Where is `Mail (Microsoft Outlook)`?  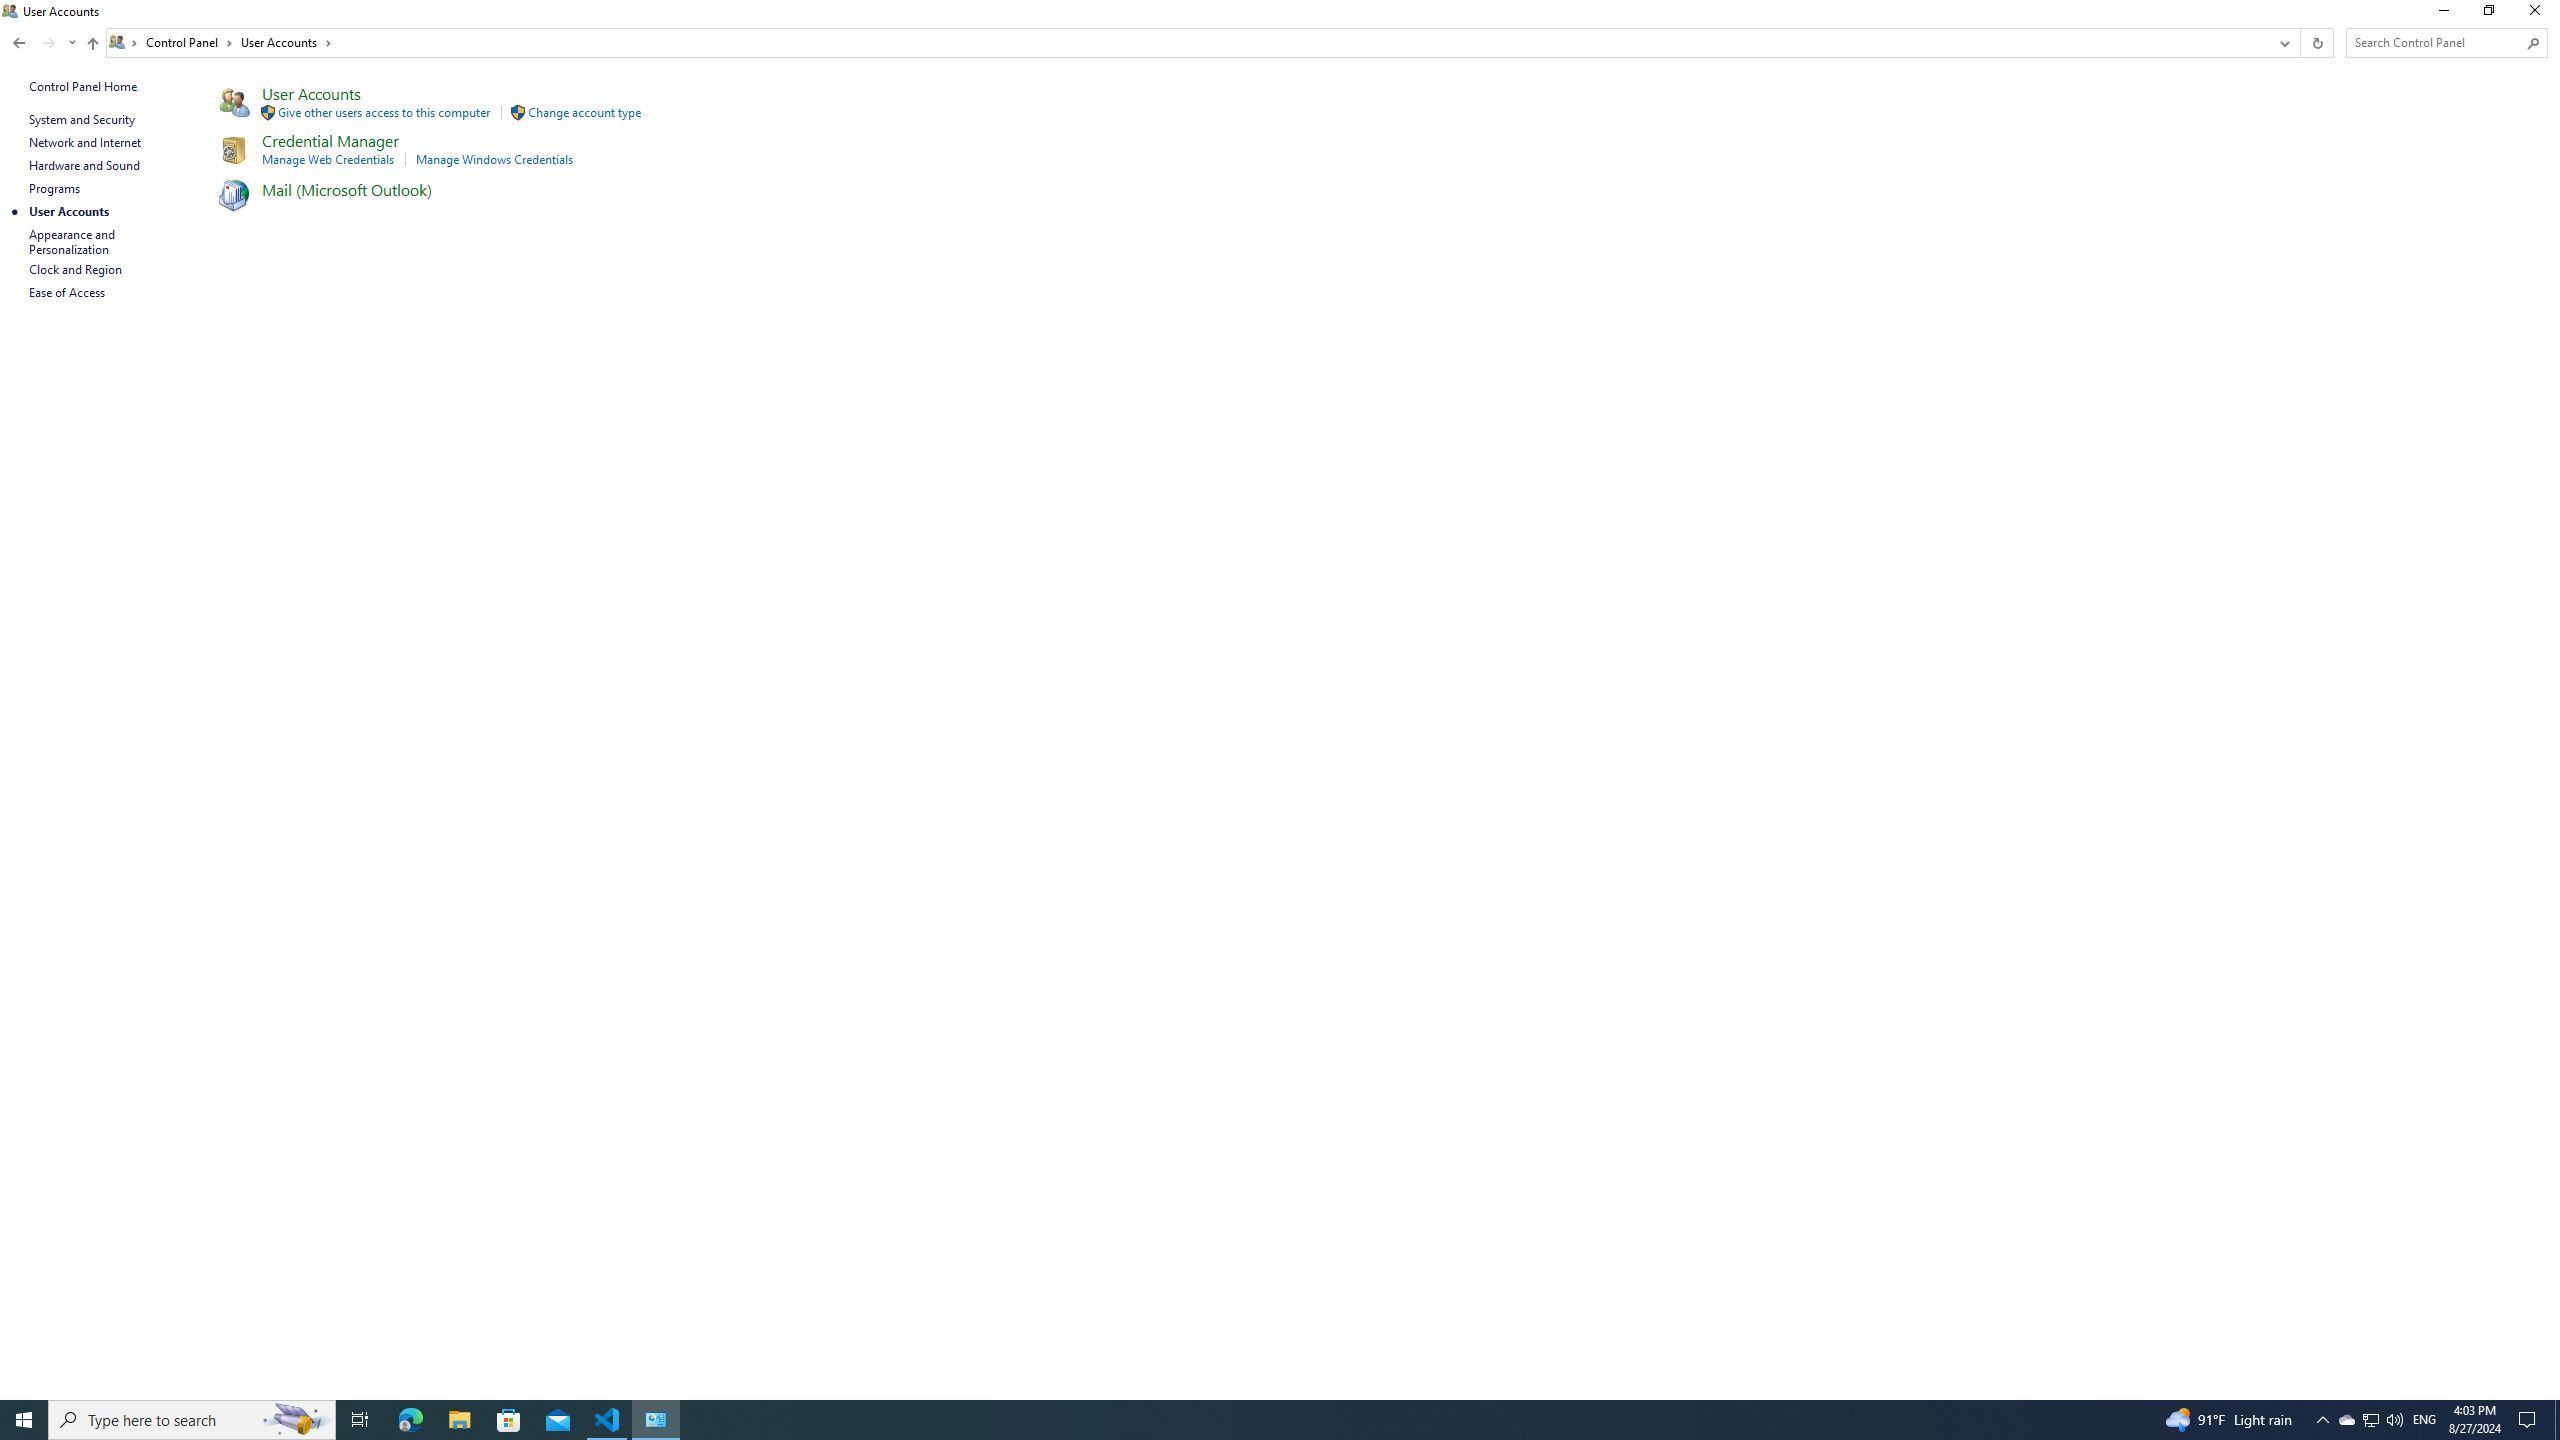 Mail (Microsoft Outlook) is located at coordinates (348, 189).